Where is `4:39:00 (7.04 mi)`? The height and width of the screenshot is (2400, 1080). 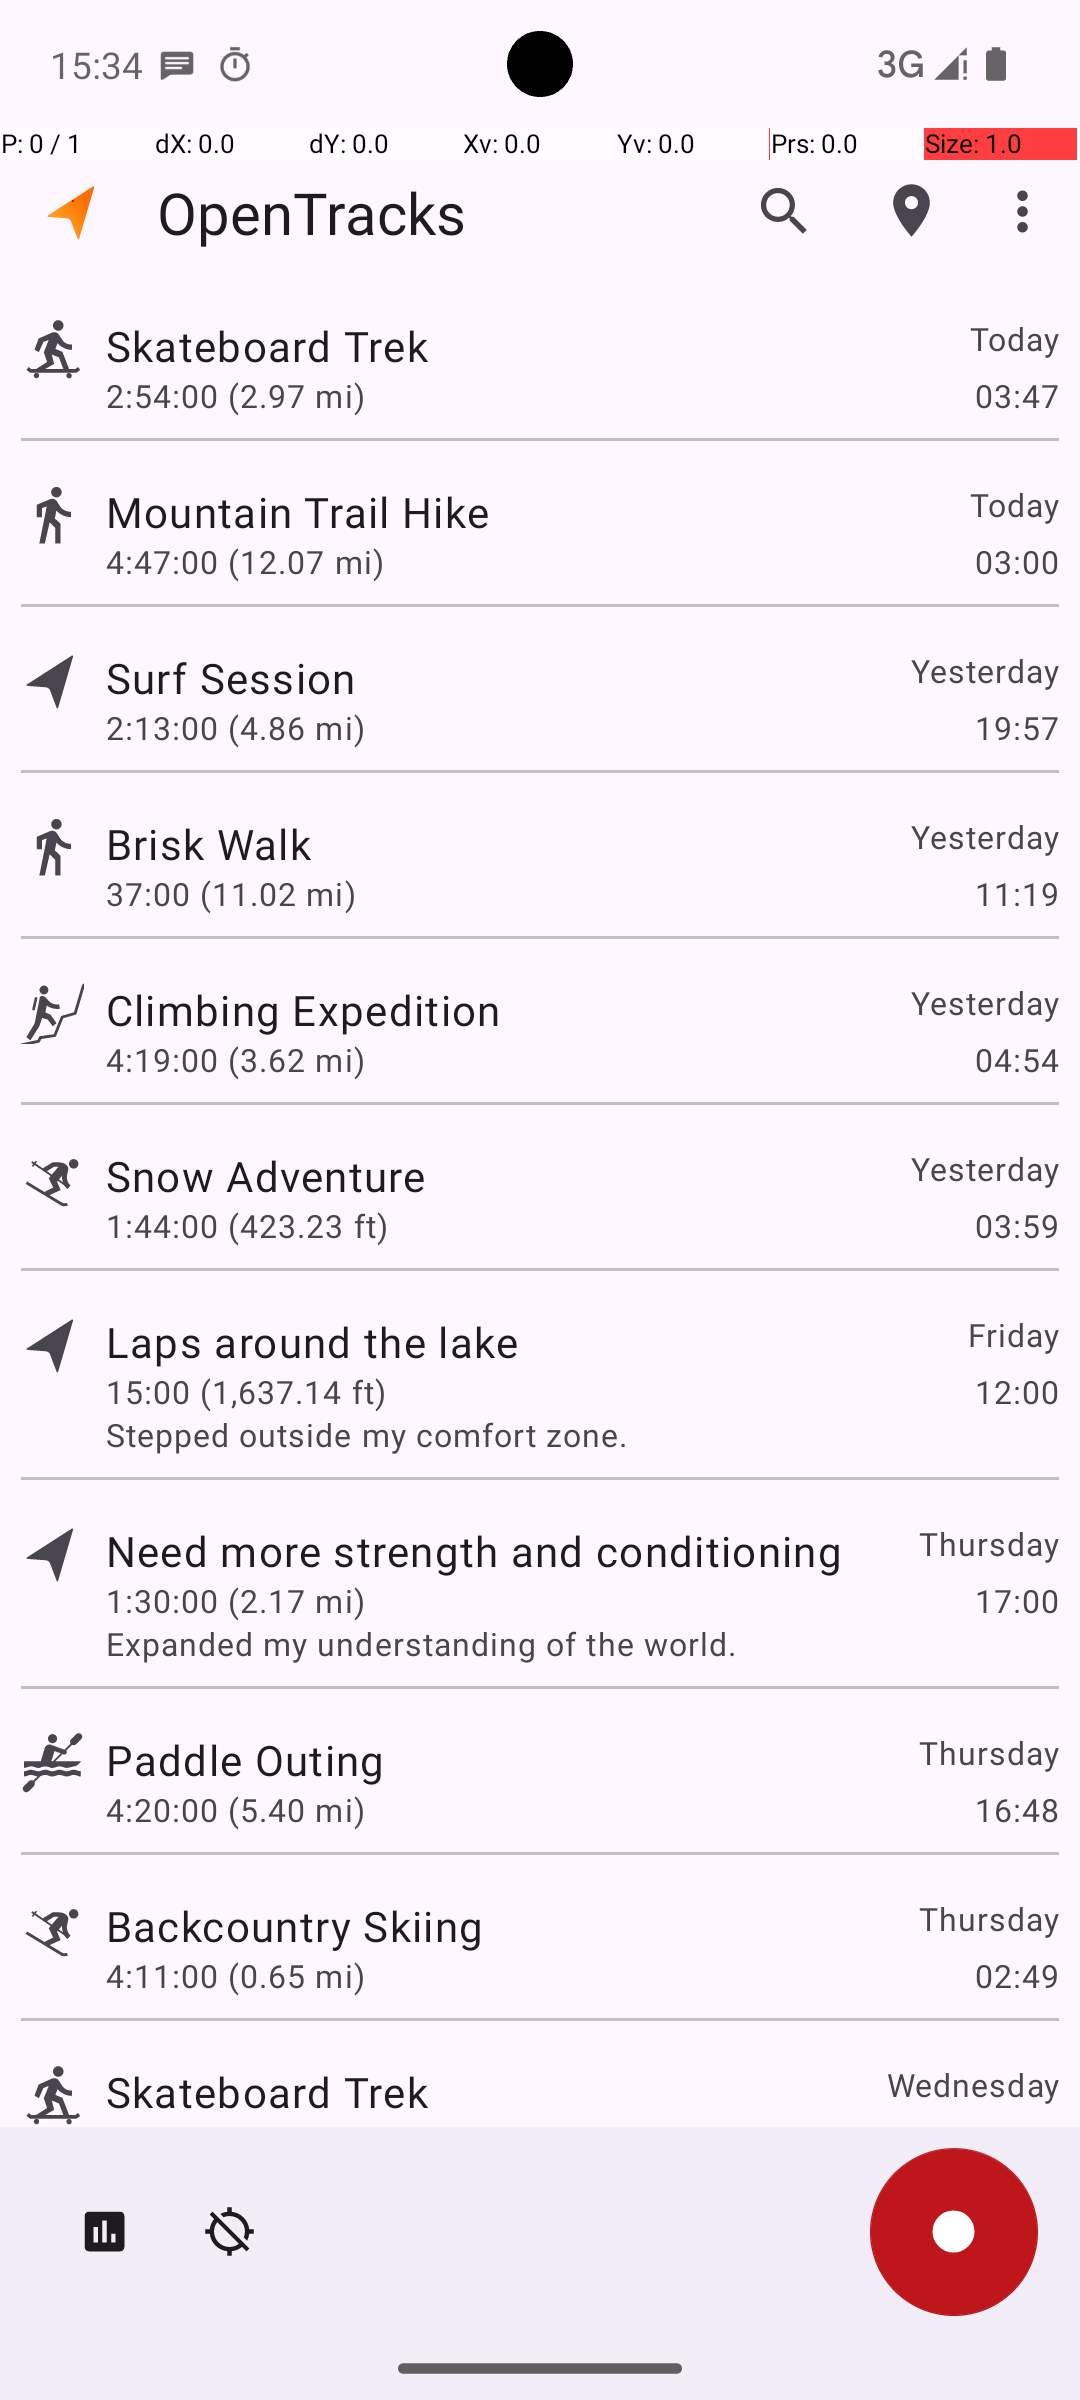 4:39:00 (7.04 mi) is located at coordinates (236, 2142).